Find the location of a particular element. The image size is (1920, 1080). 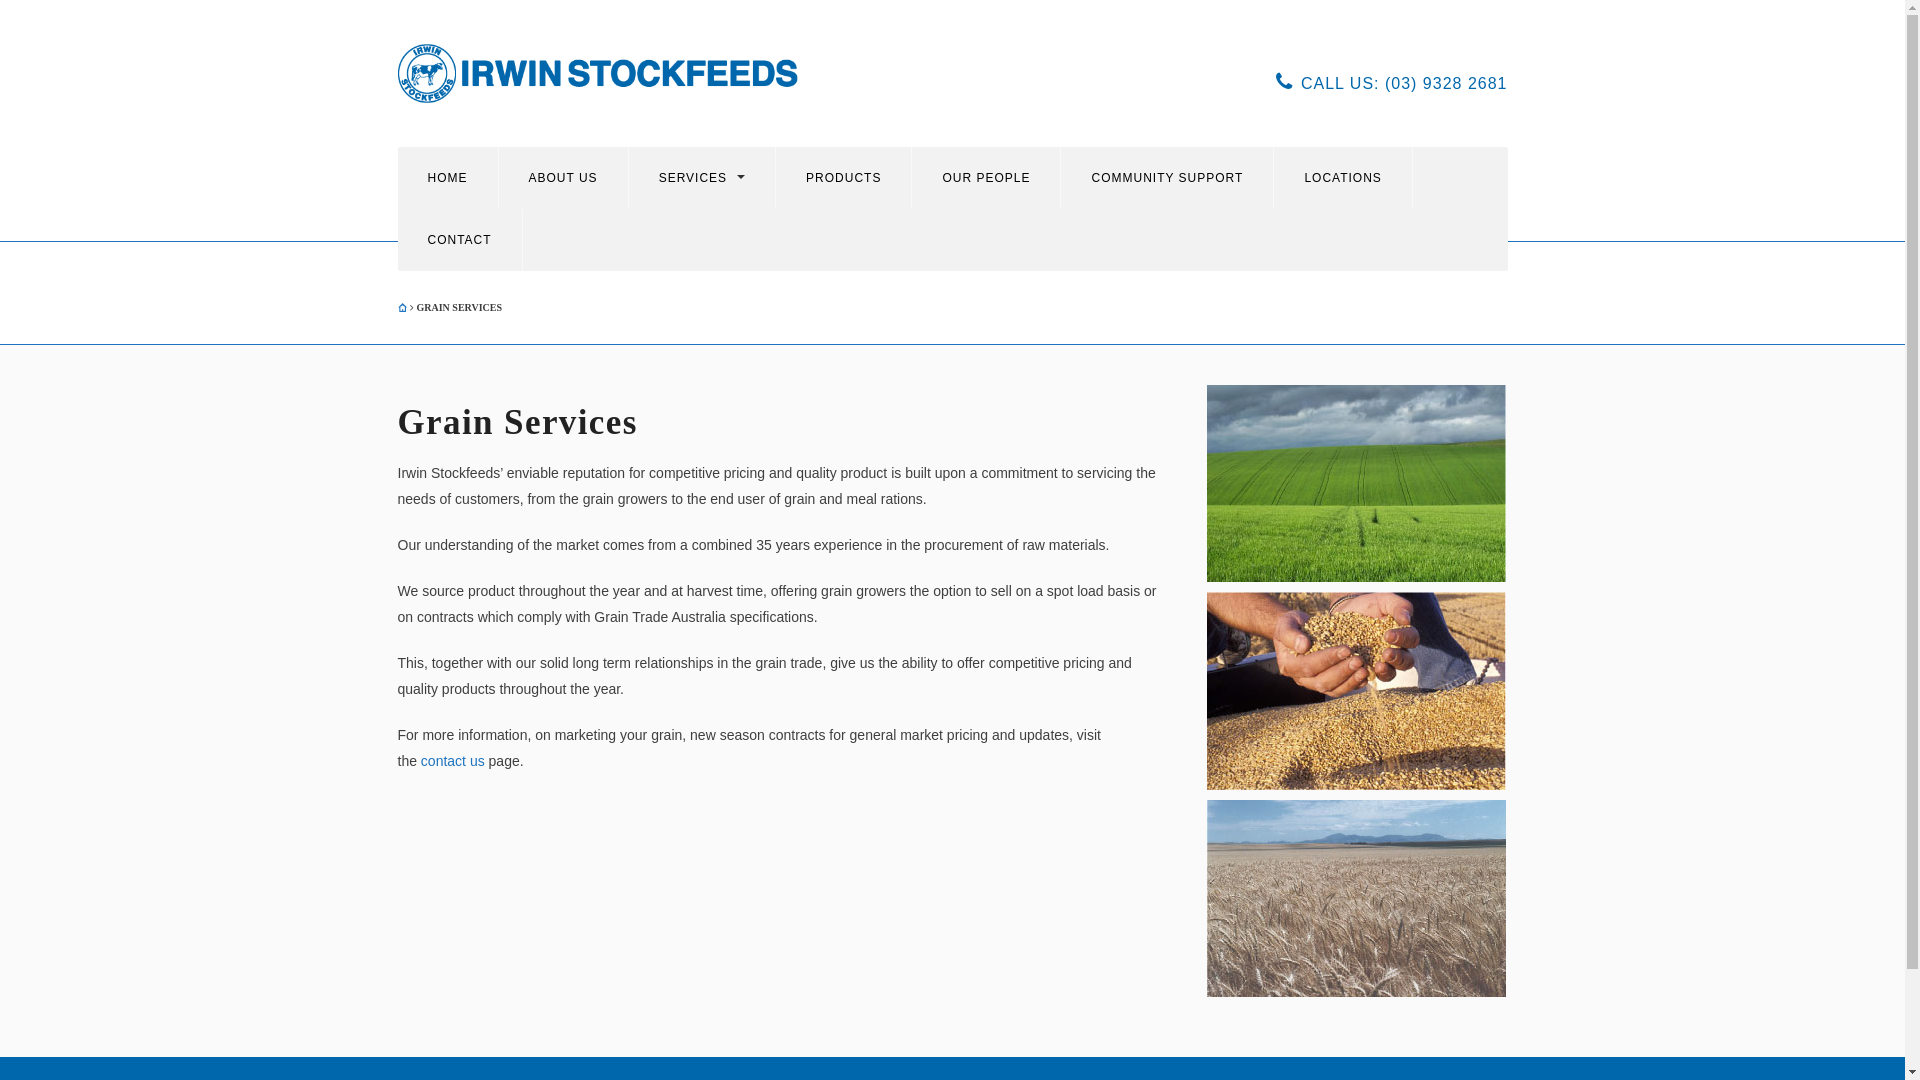

SERVICES is located at coordinates (702, 178).